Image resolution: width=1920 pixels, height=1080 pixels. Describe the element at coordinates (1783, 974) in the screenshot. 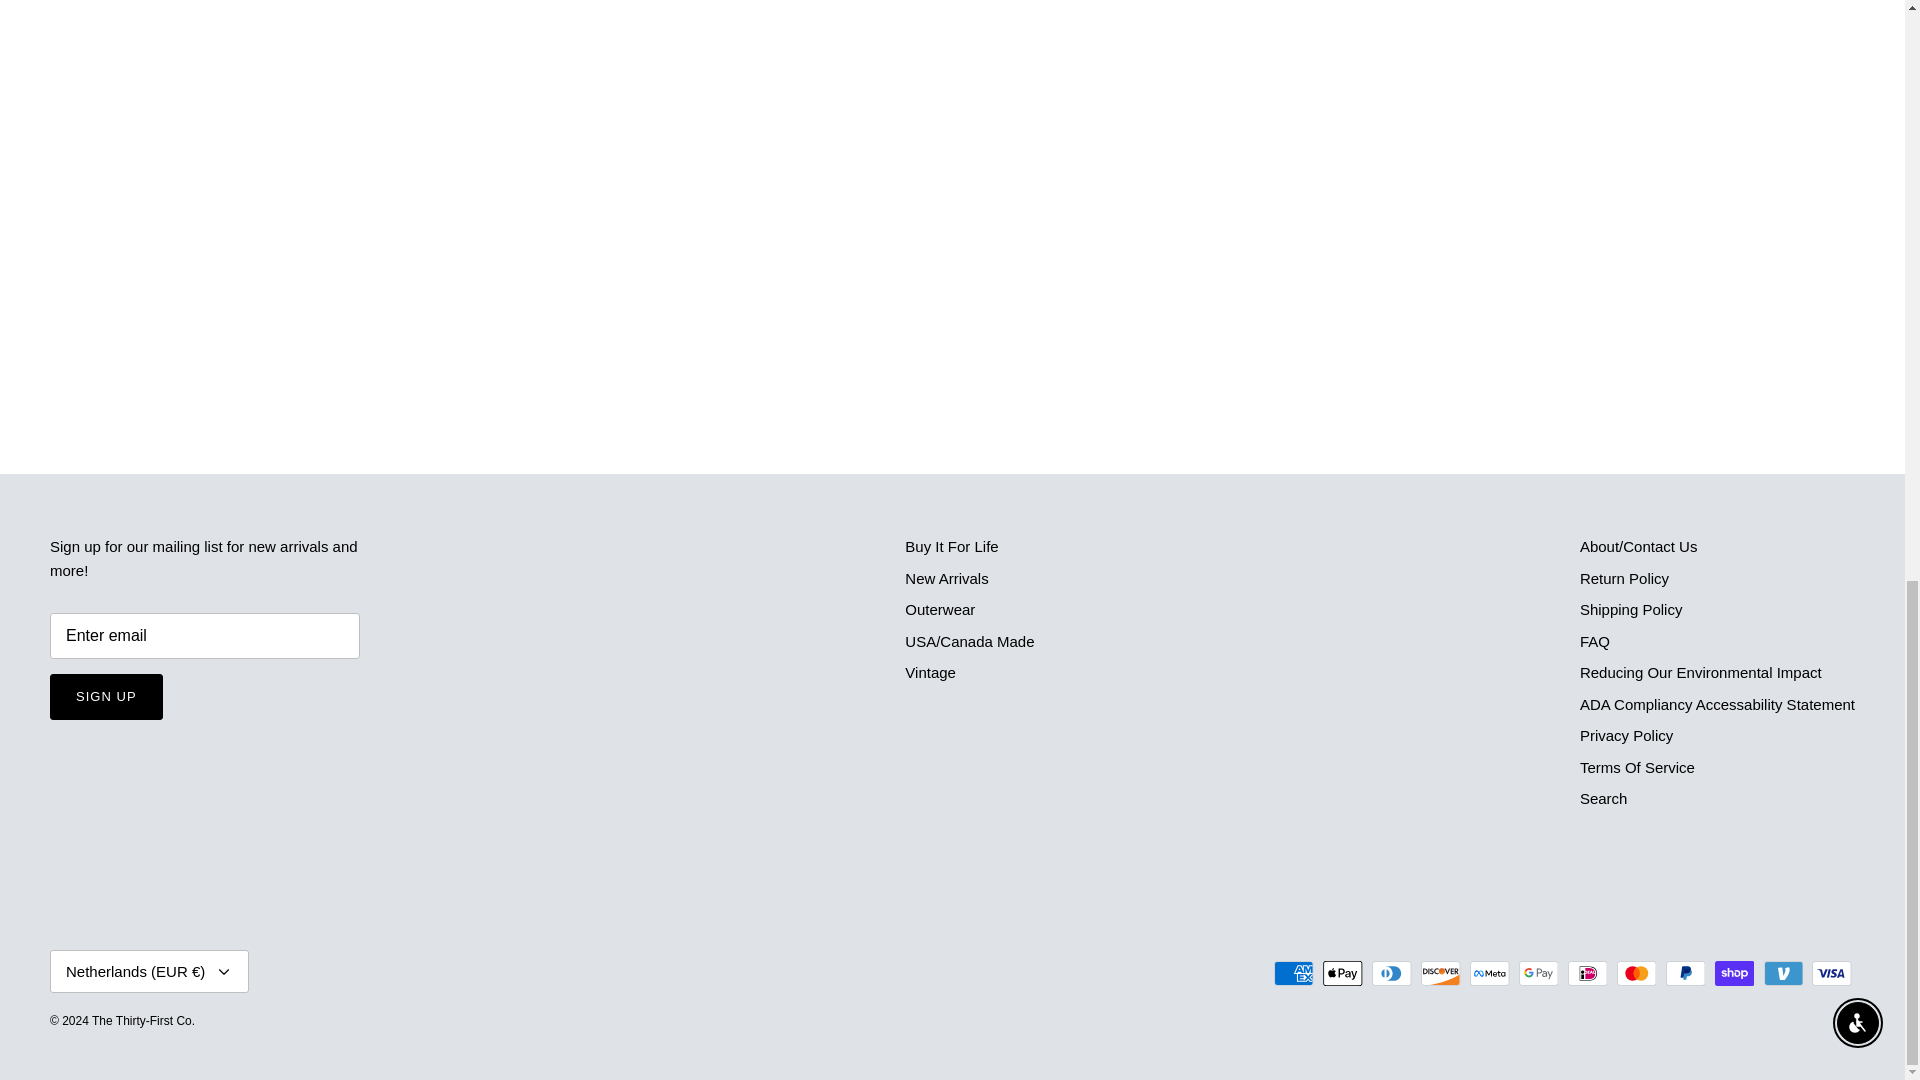

I see `Venmo` at that location.